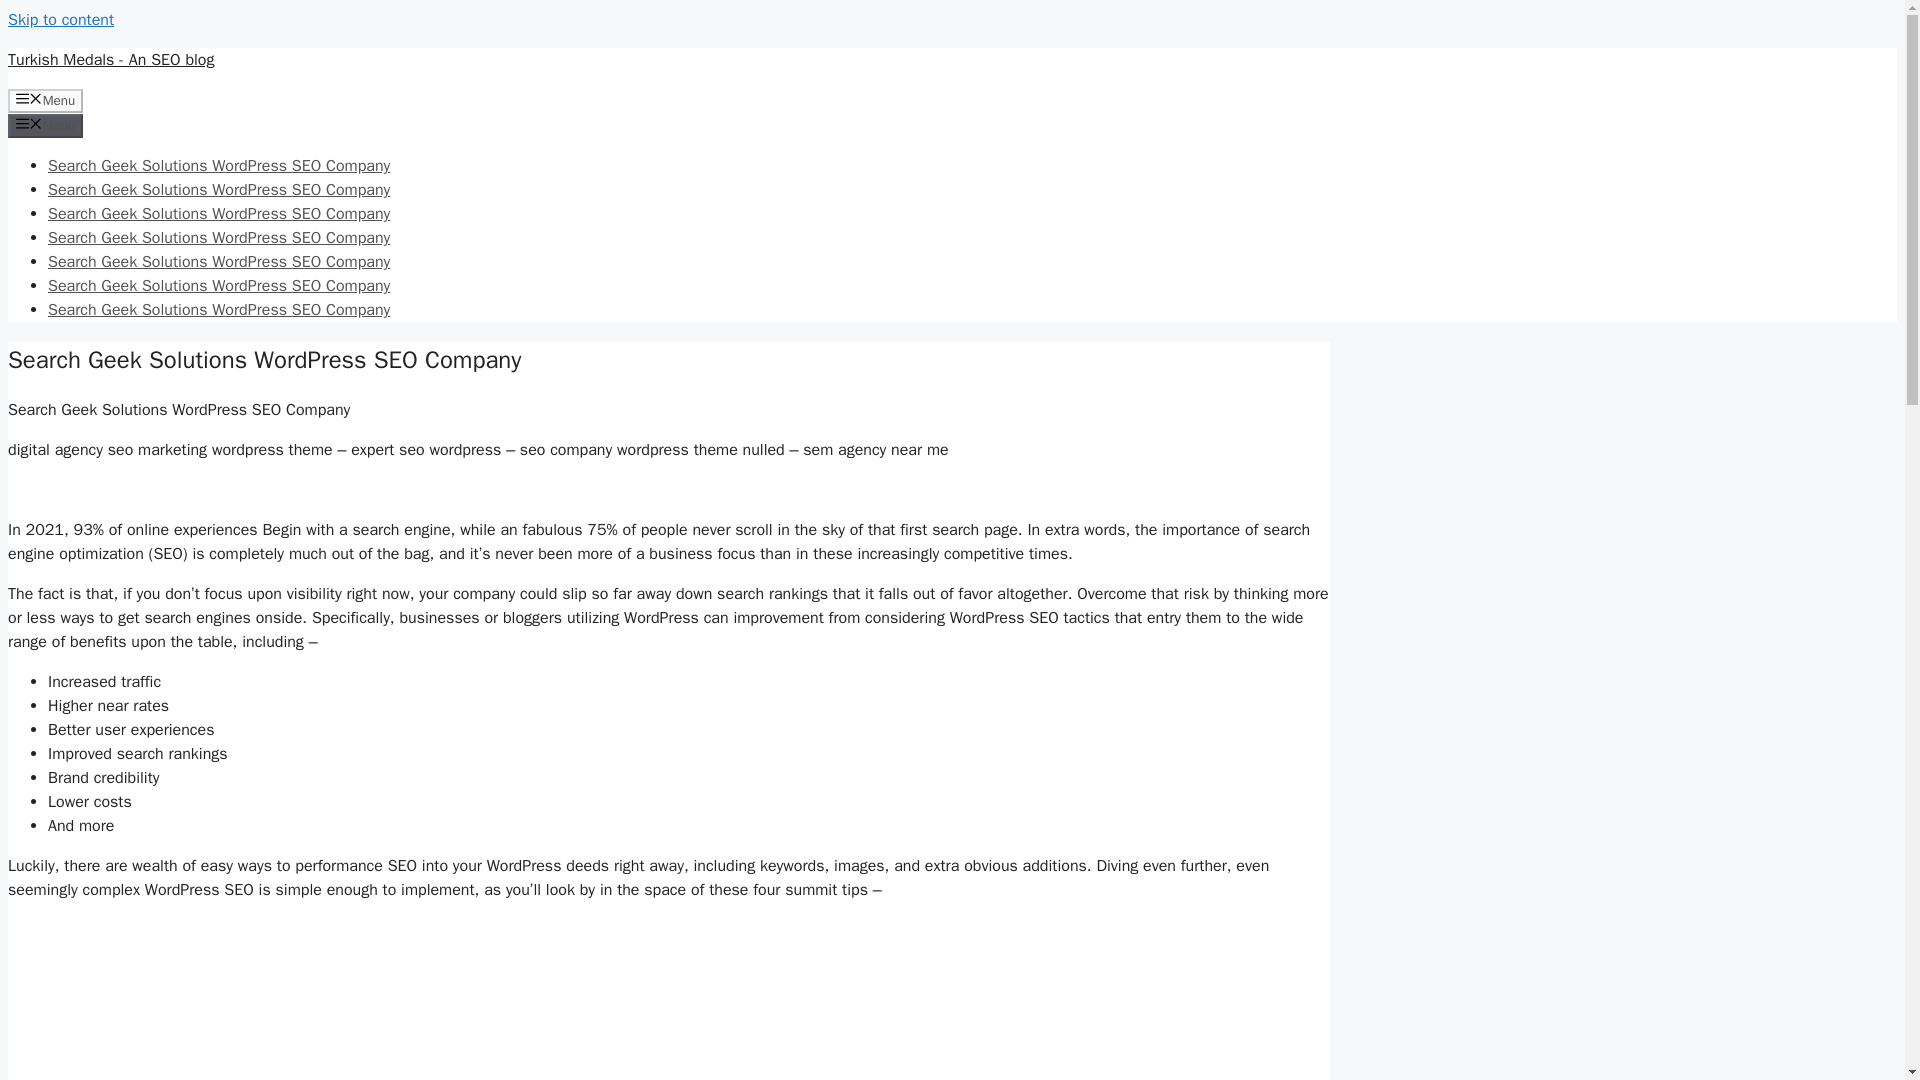 The image size is (1920, 1080). What do you see at coordinates (60, 20) in the screenshot?
I see `Skip to content` at bounding box center [60, 20].